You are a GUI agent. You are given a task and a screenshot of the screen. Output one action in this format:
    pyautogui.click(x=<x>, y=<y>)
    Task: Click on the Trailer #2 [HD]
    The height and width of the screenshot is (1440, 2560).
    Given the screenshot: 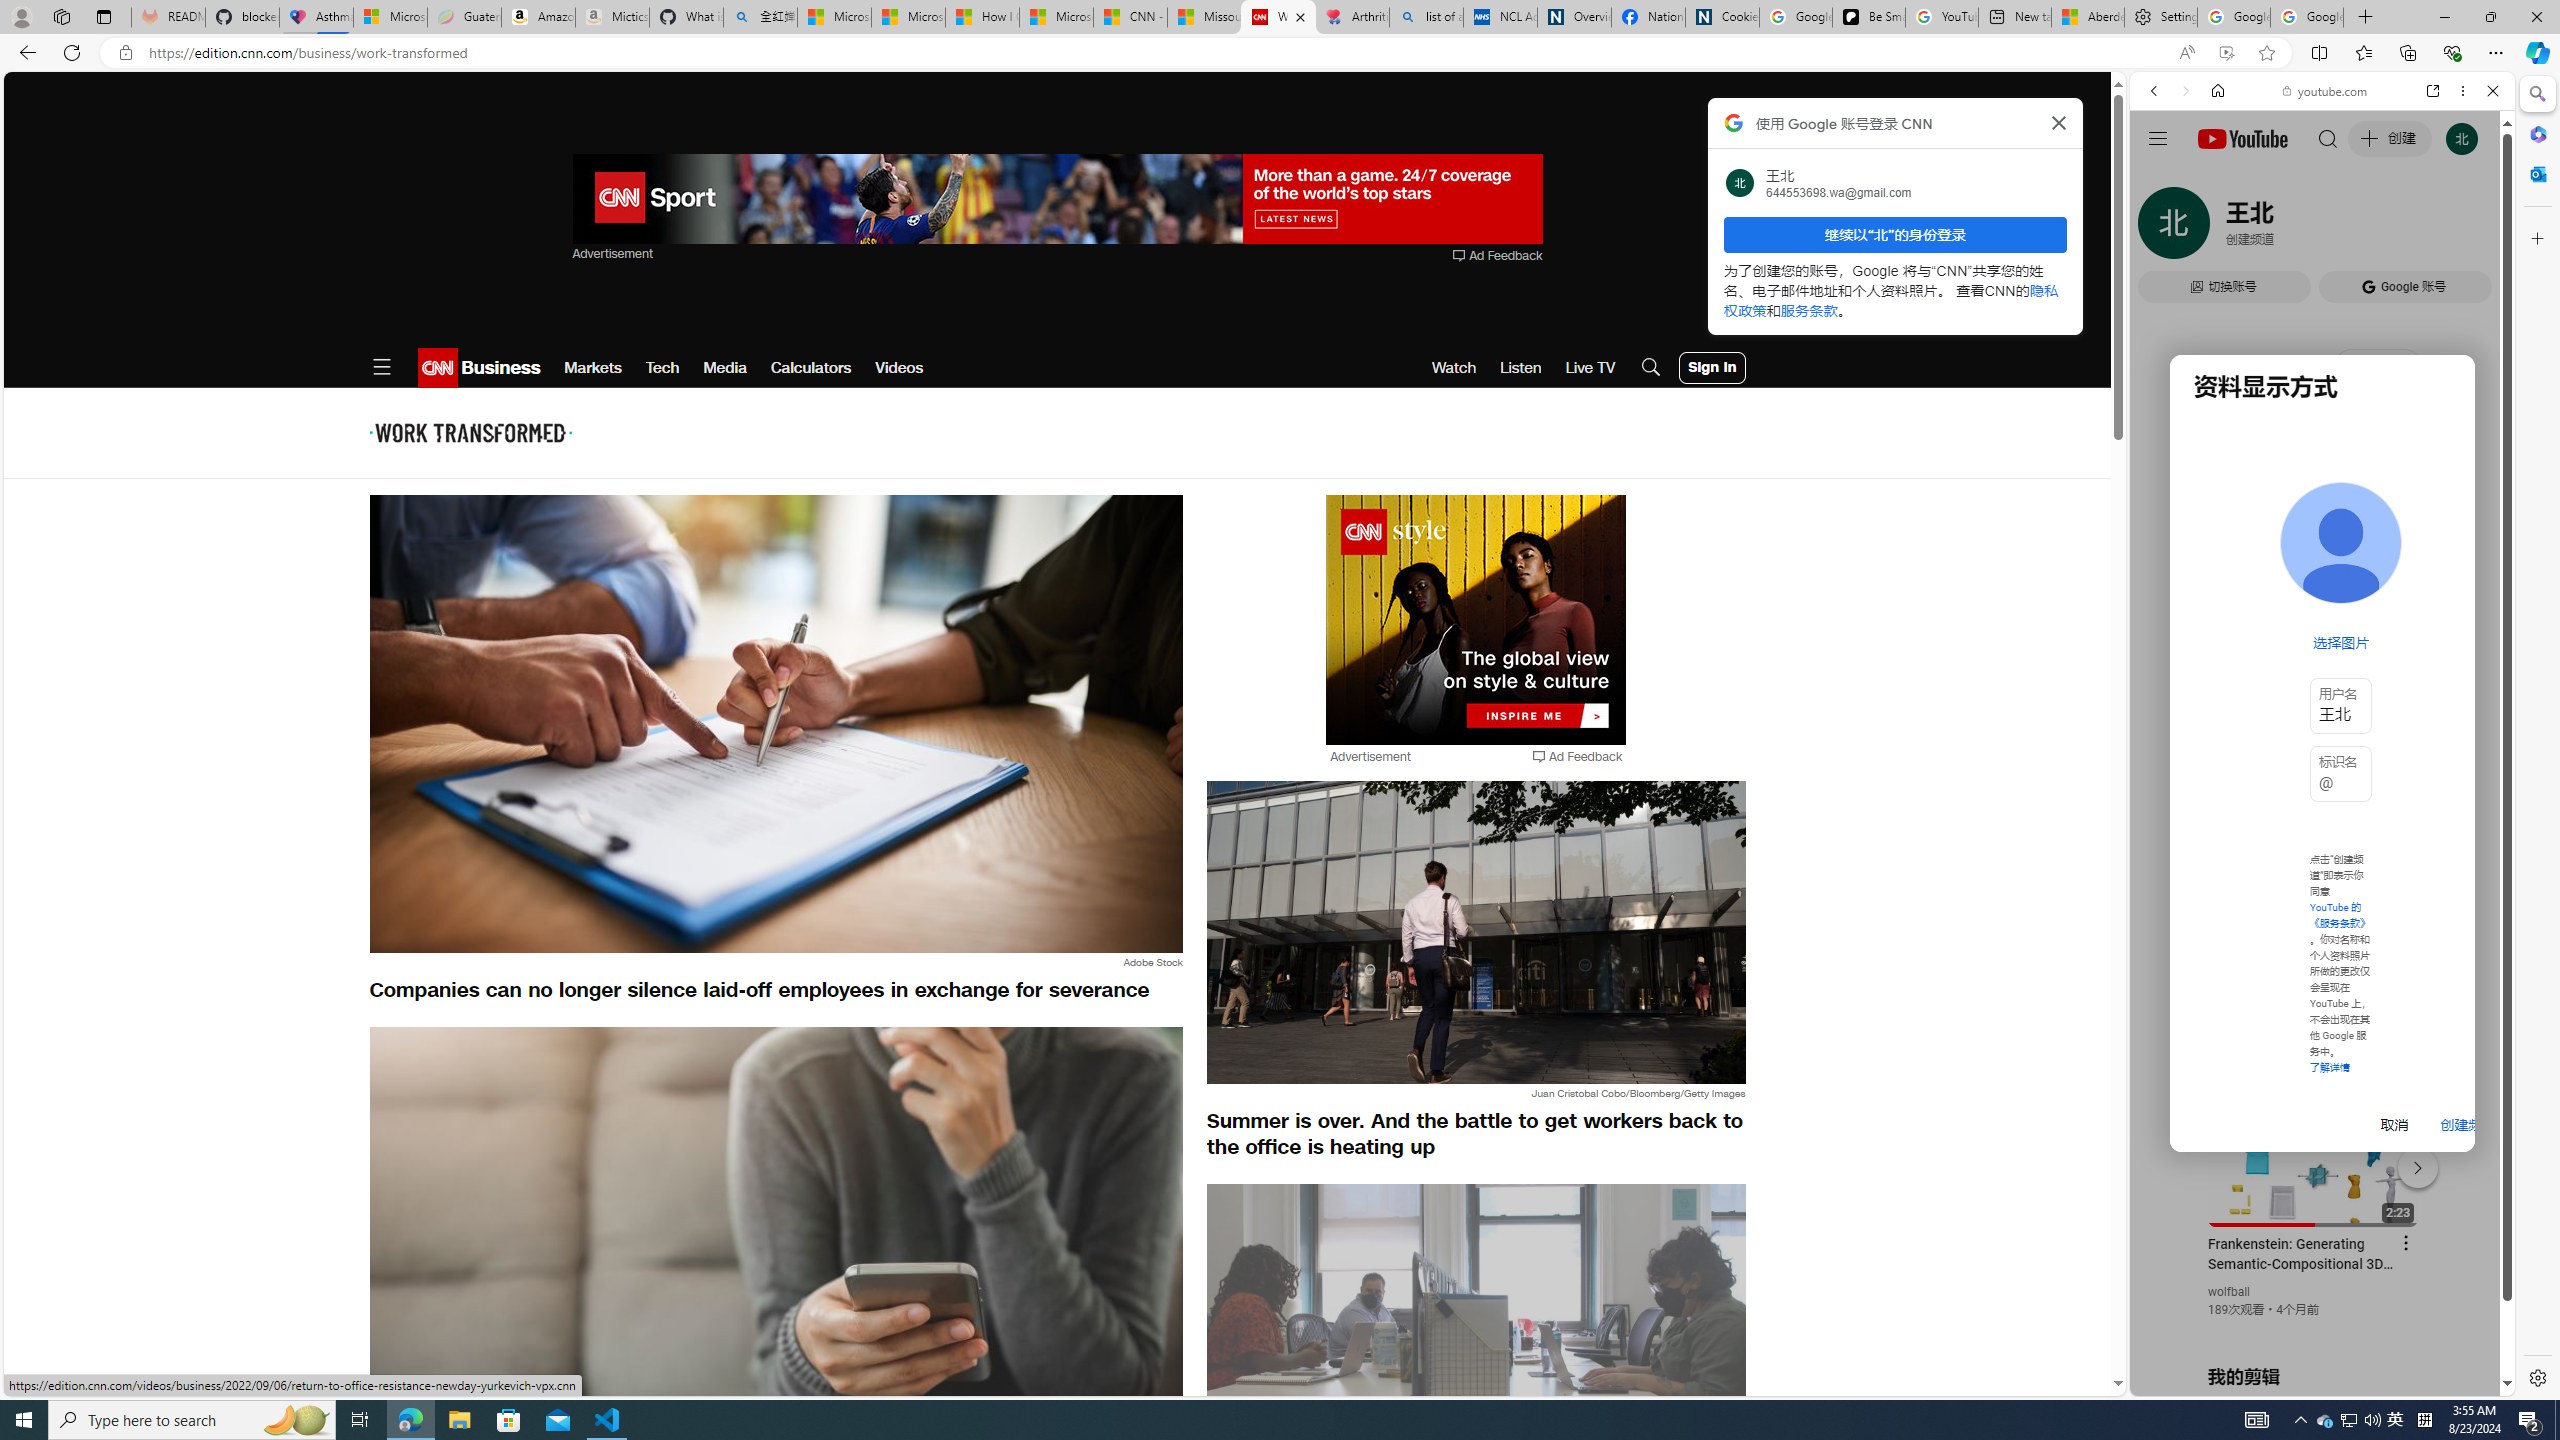 What is the action you would take?
    pyautogui.click(x=2322, y=594)
    